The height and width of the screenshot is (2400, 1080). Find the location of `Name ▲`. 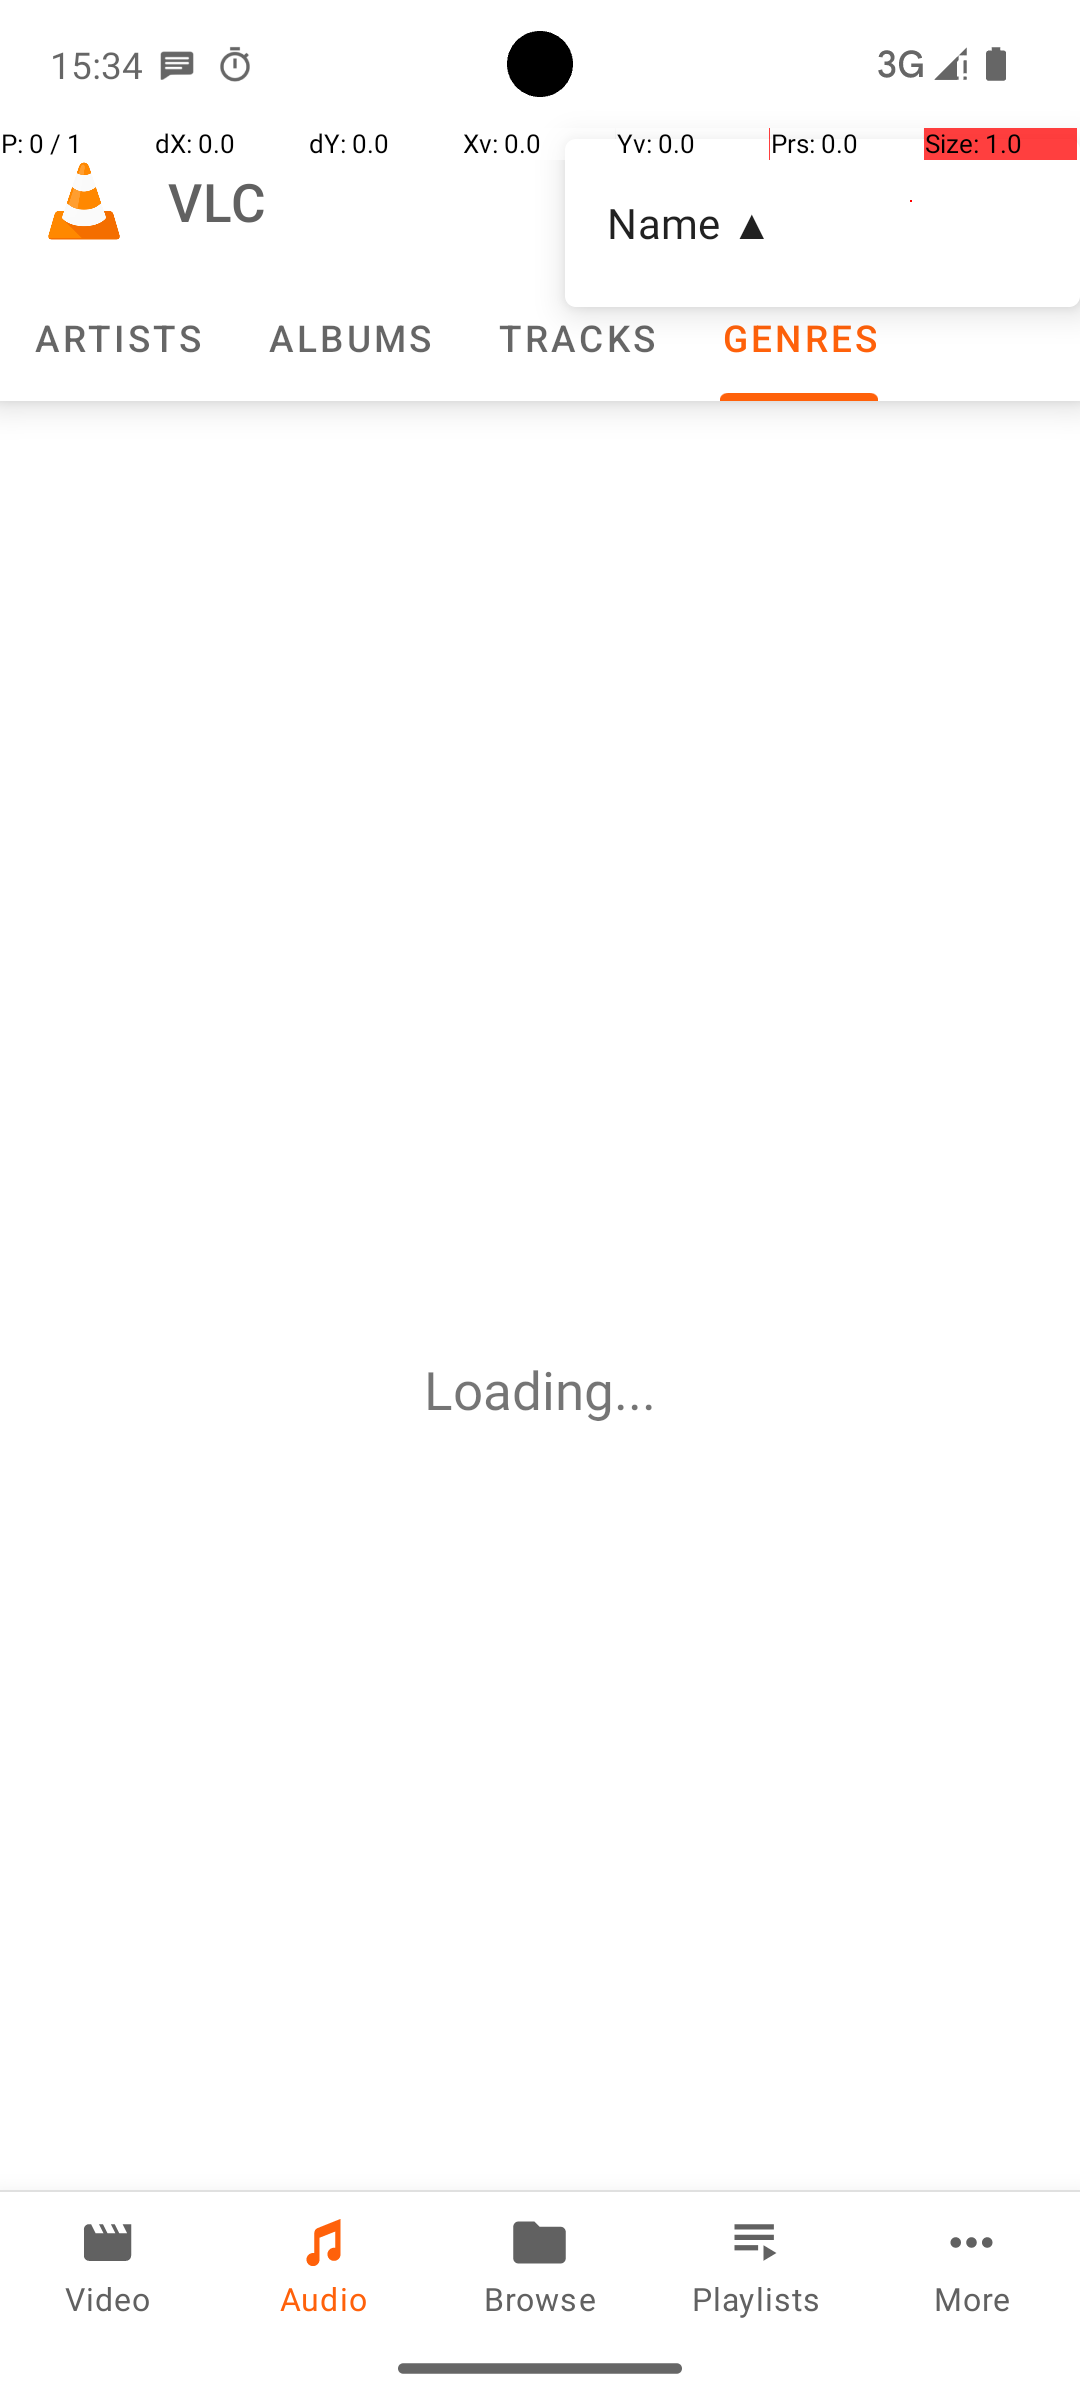

Name ▲ is located at coordinates (822, 222).